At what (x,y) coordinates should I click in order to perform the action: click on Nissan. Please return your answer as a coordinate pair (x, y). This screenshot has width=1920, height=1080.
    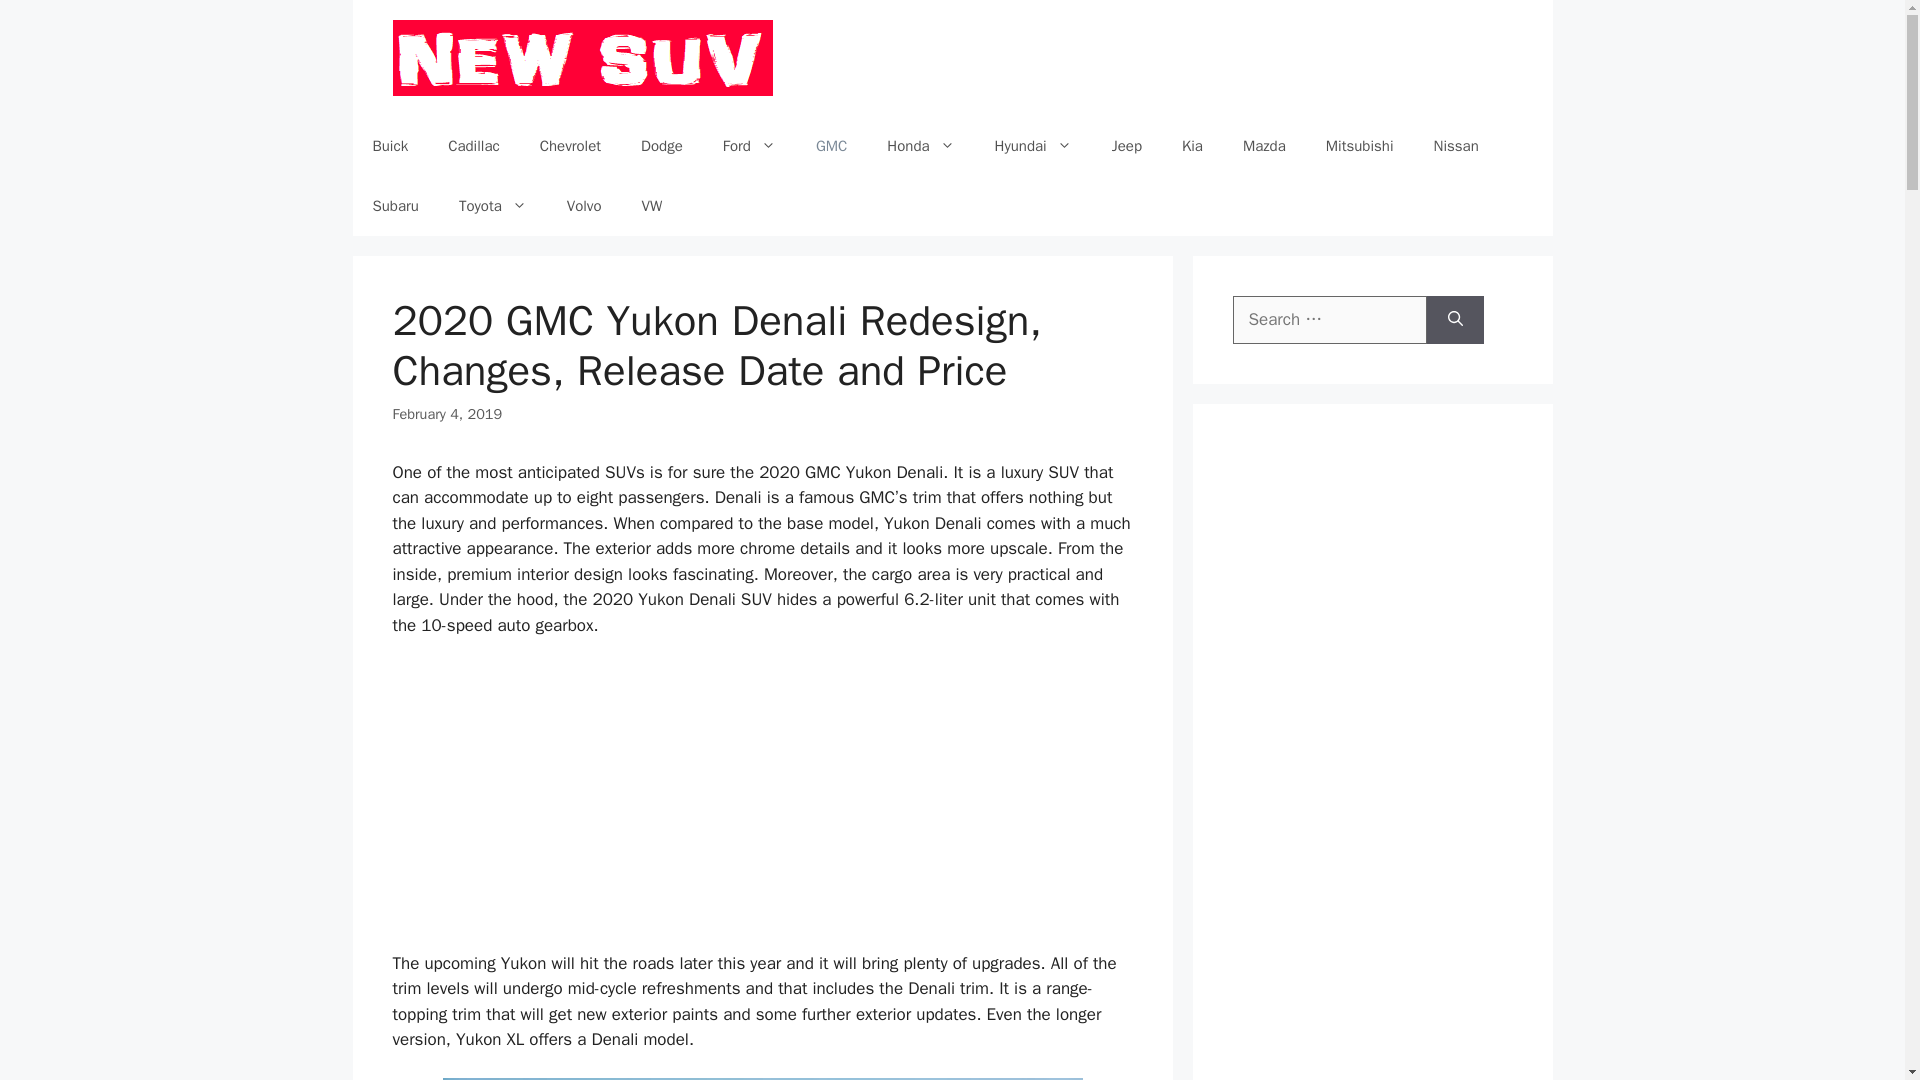
    Looking at the image, I should click on (1456, 146).